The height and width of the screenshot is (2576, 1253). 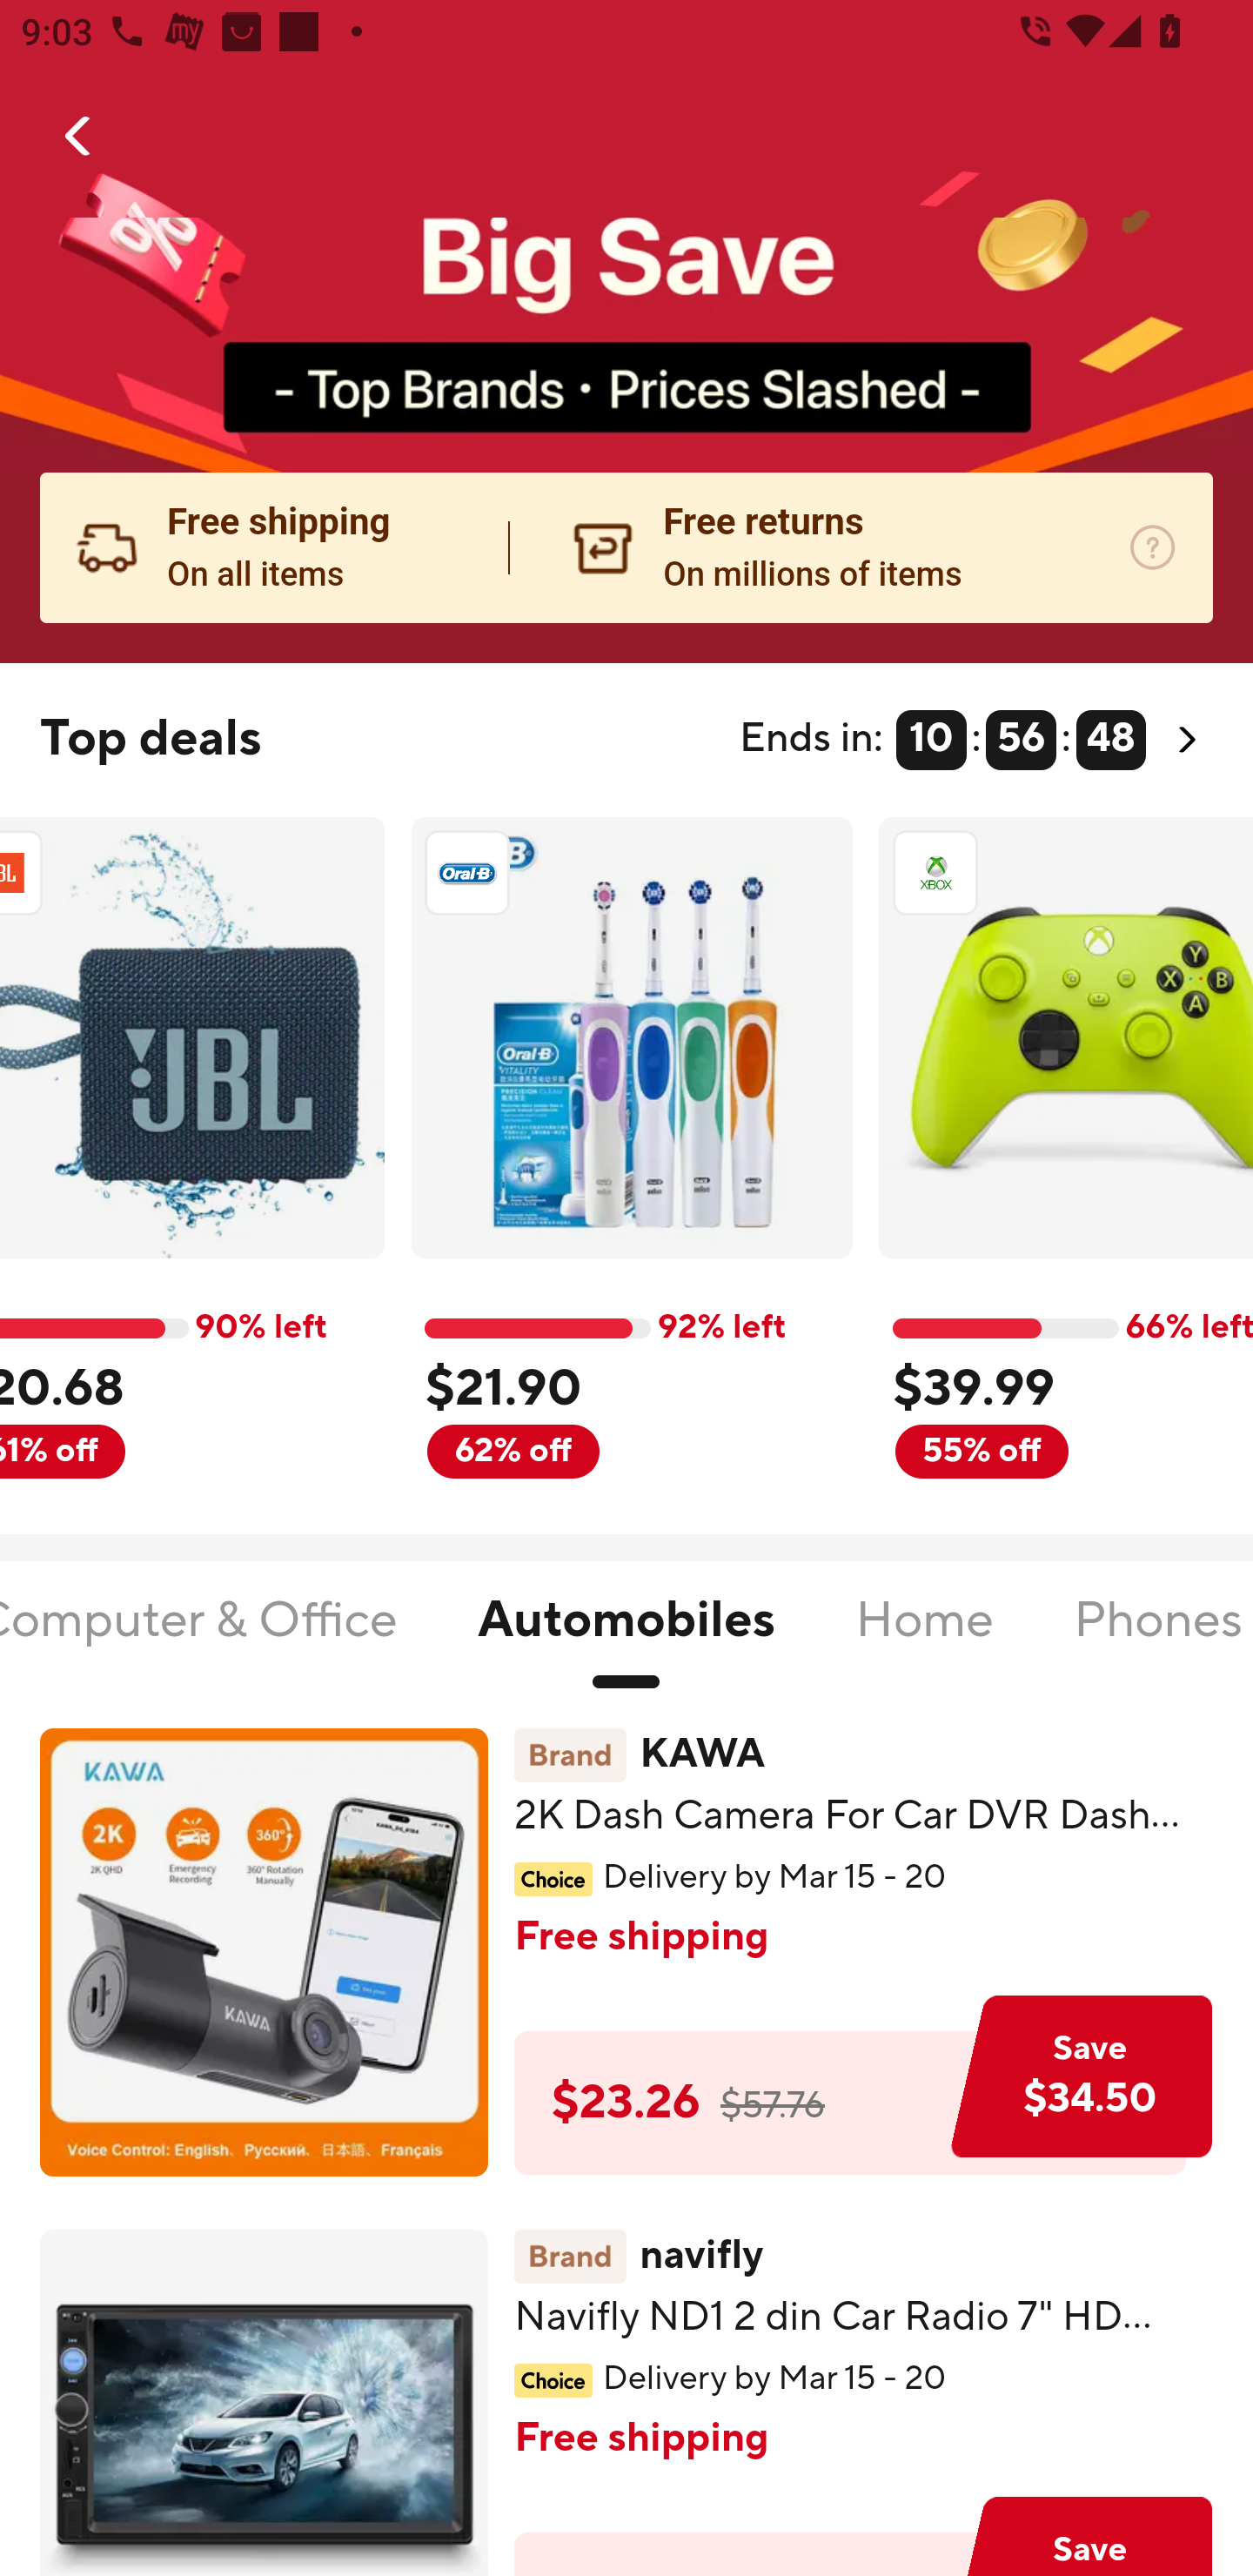 What do you see at coordinates (924, 1638) in the screenshot?
I see `Home` at bounding box center [924, 1638].